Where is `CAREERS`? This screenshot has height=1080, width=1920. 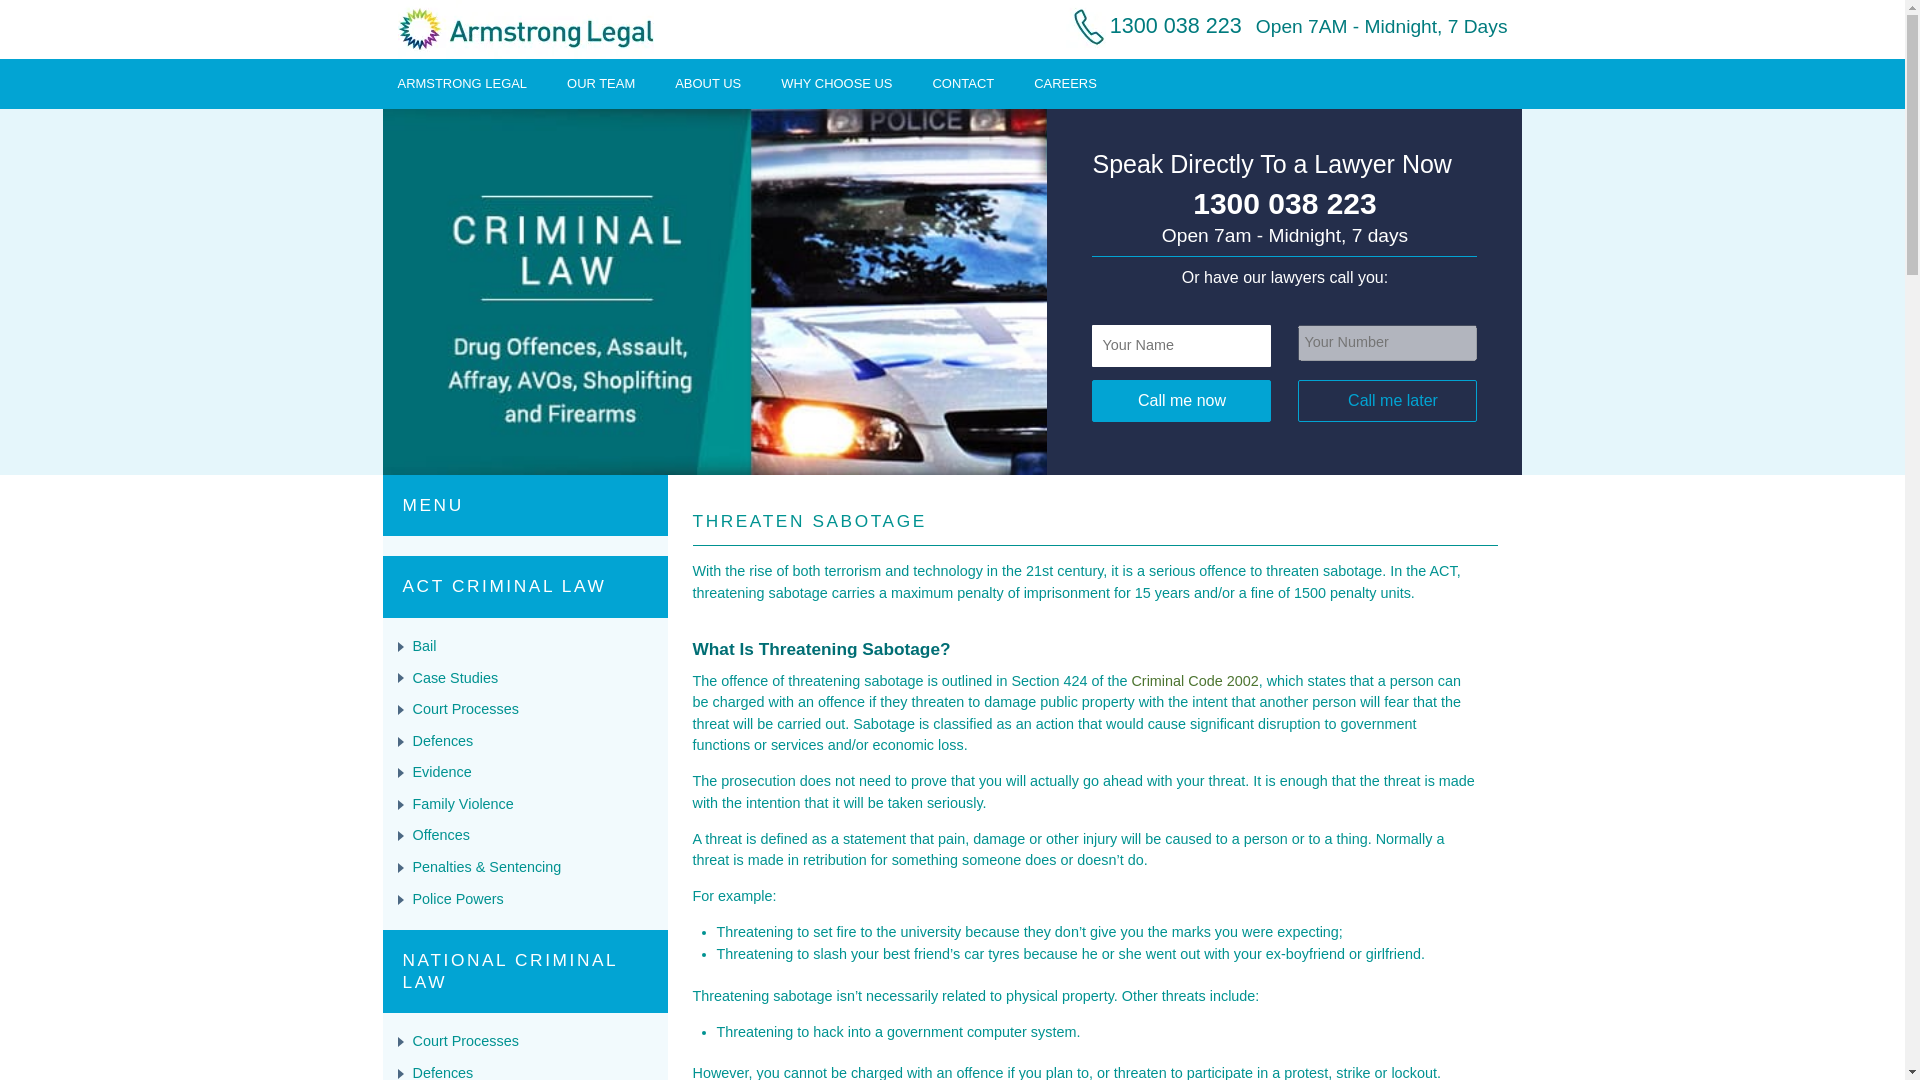
CAREERS is located at coordinates (1065, 82).